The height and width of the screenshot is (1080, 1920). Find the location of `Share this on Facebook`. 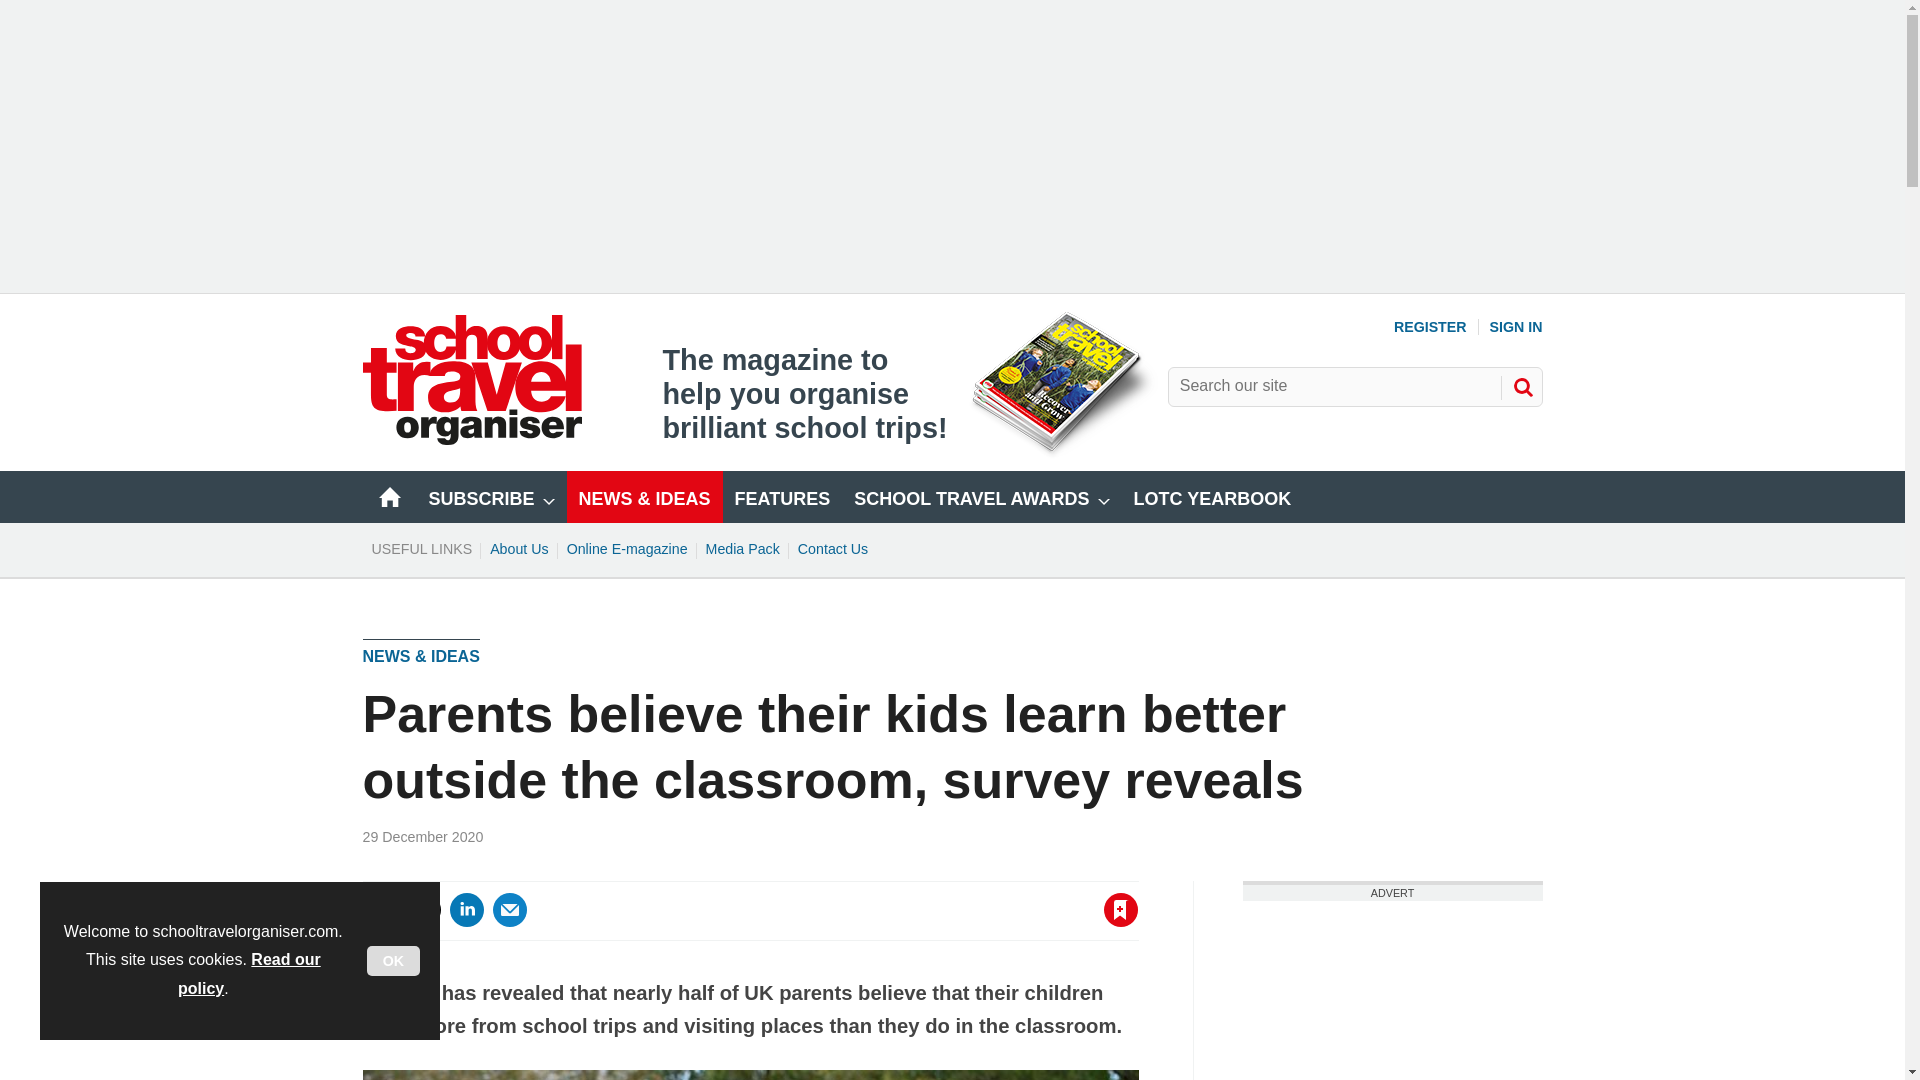

Share this on Facebook is located at coordinates (380, 910).